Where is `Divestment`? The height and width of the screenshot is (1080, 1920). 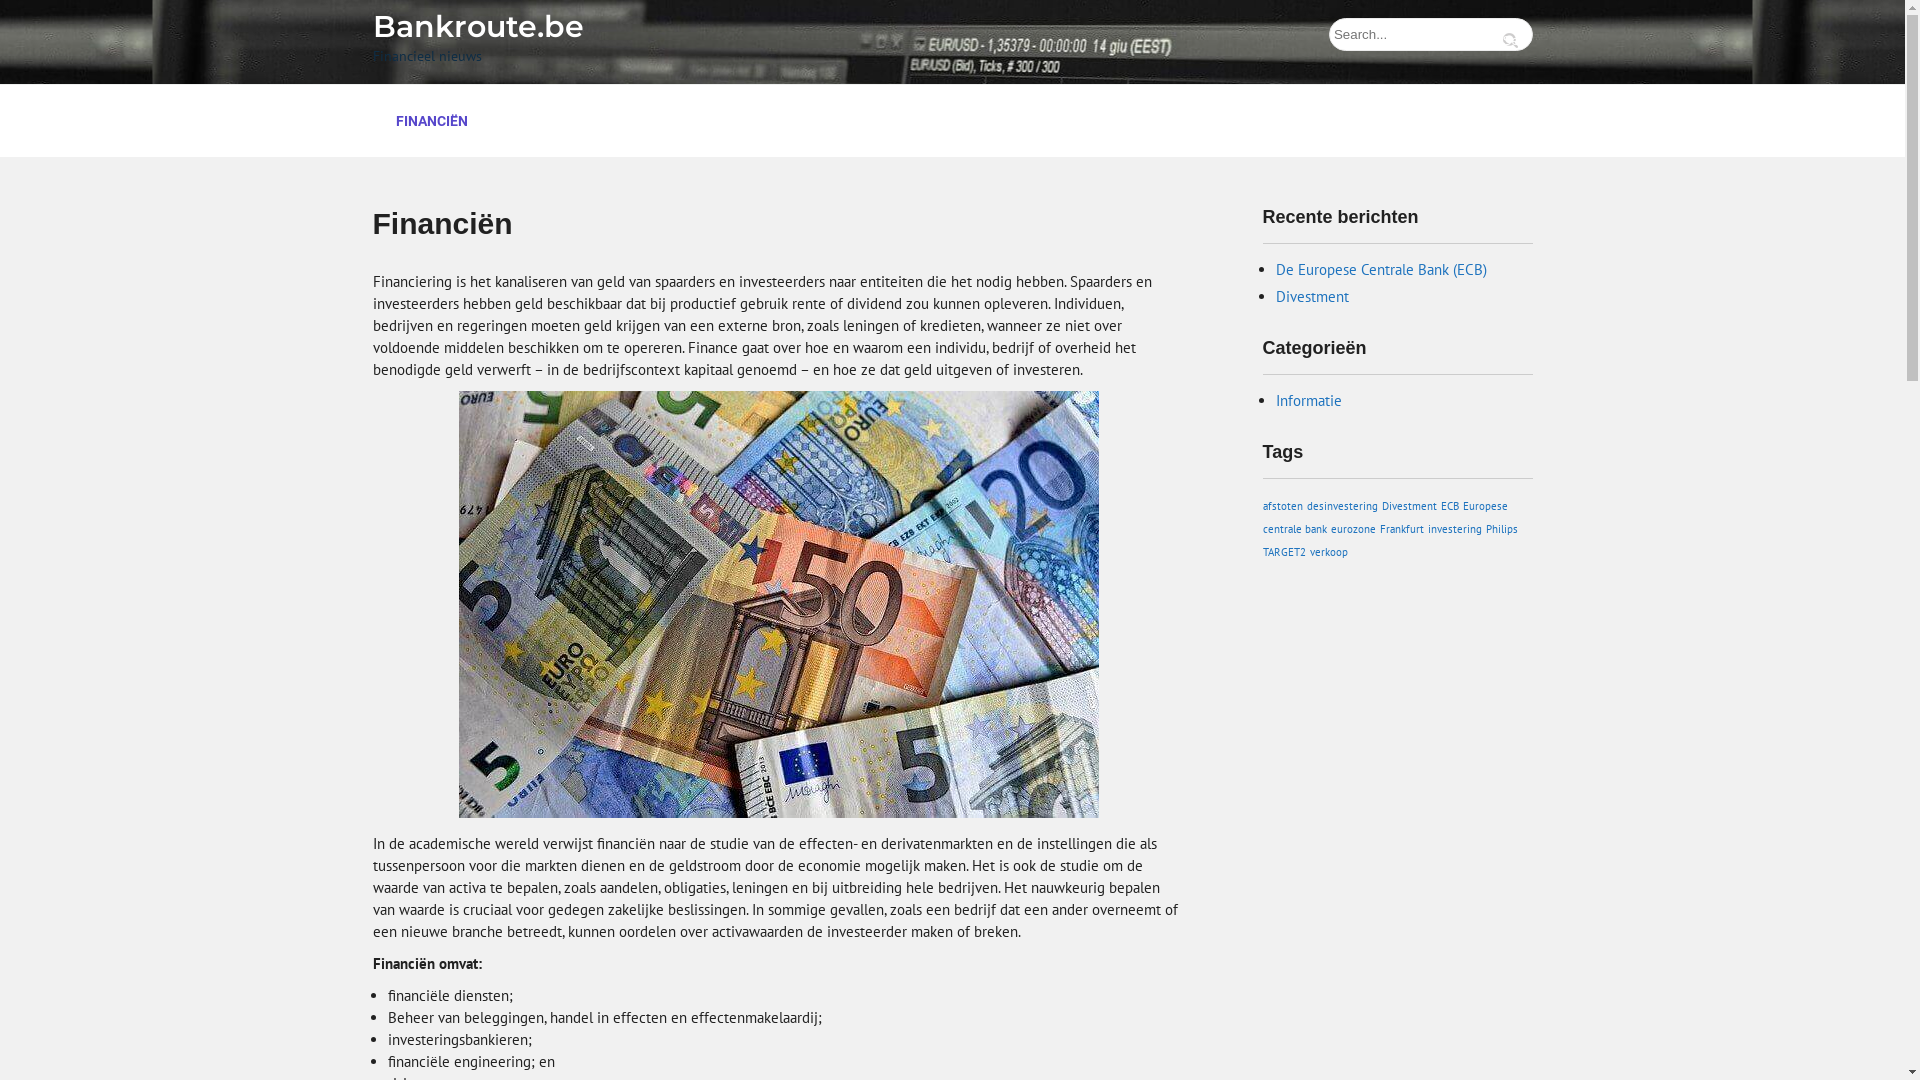 Divestment is located at coordinates (1312, 296).